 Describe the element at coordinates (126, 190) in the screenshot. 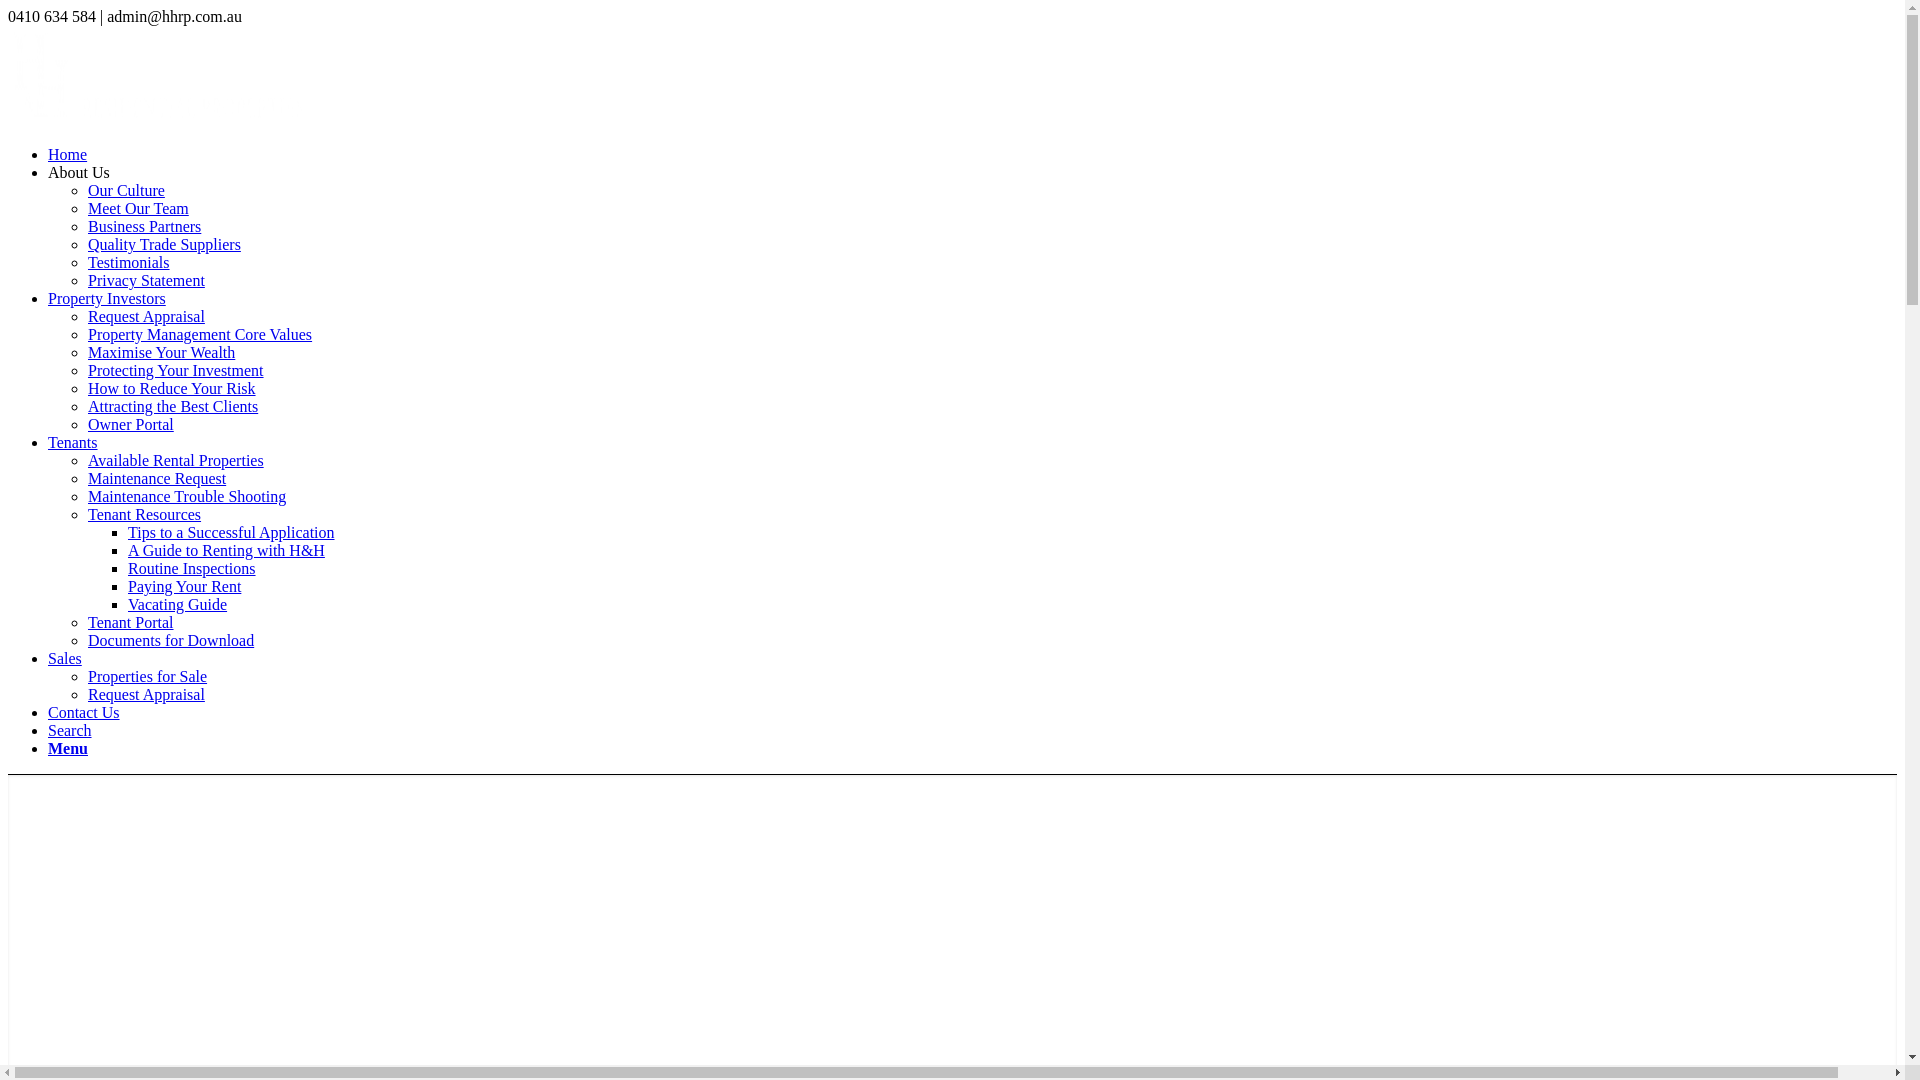

I see `Our Culture` at that location.